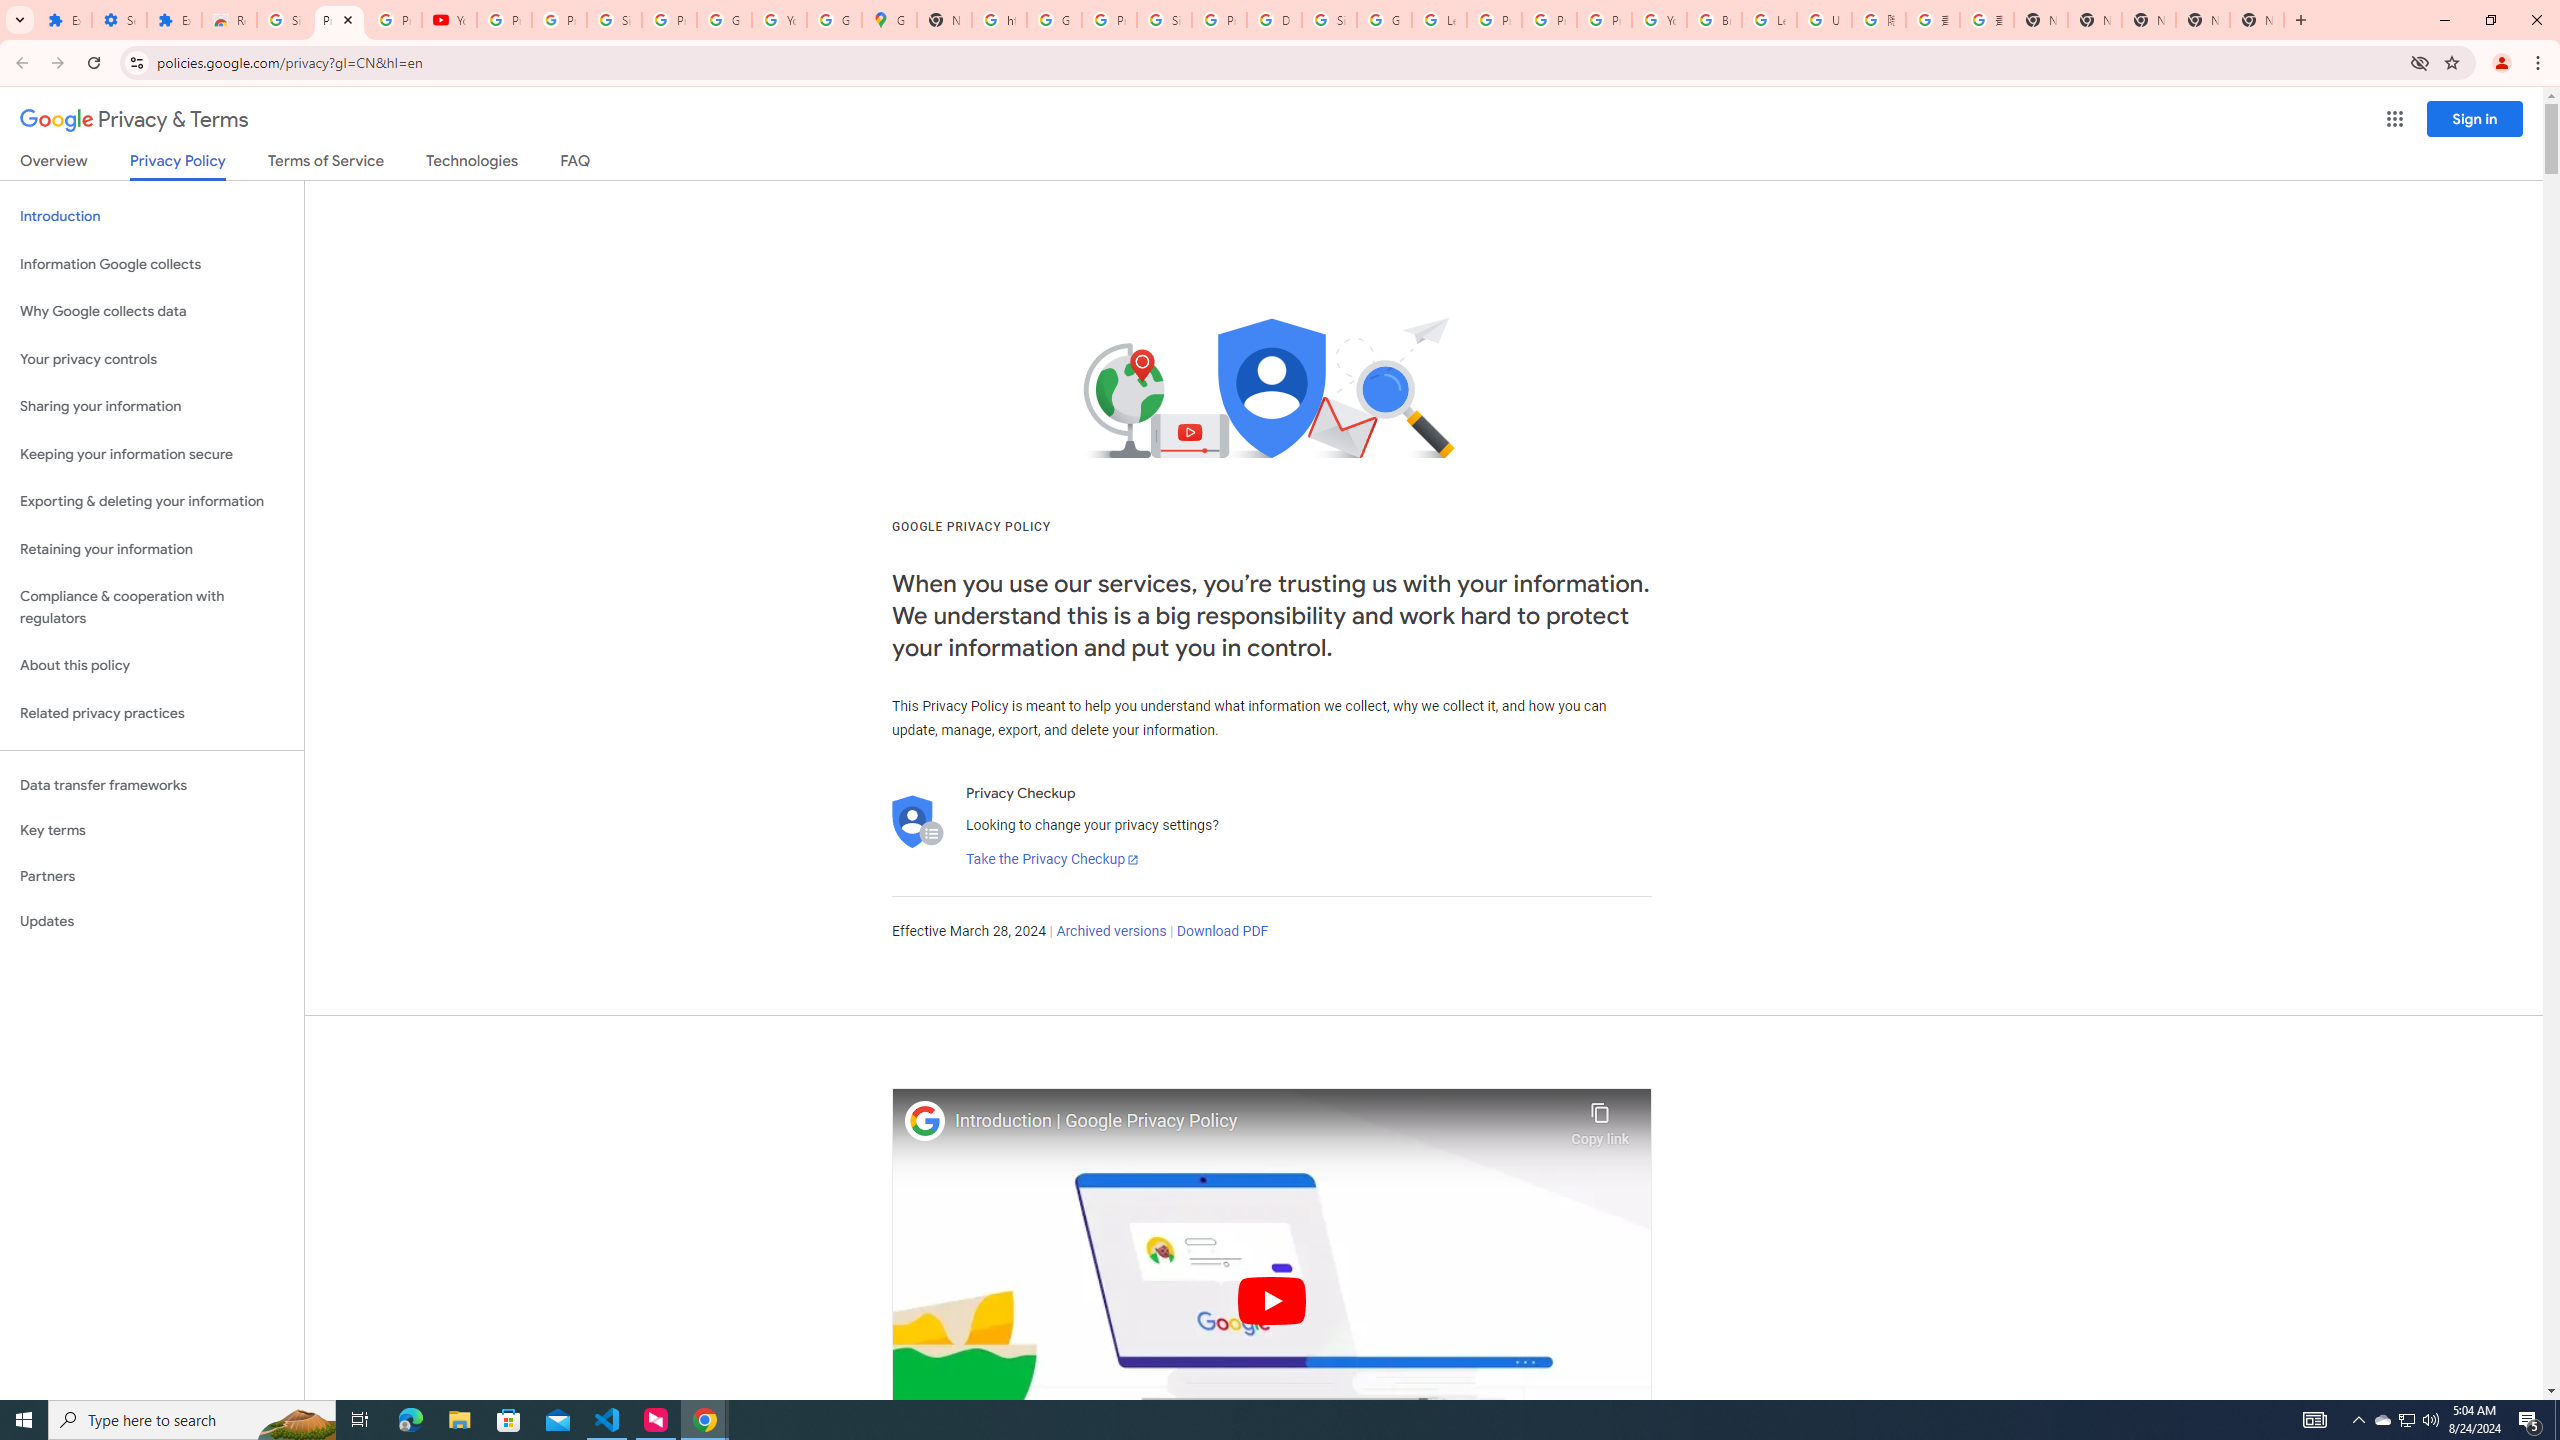 This screenshot has width=2560, height=1440. I want to click on Google Account, so click(724, 20).